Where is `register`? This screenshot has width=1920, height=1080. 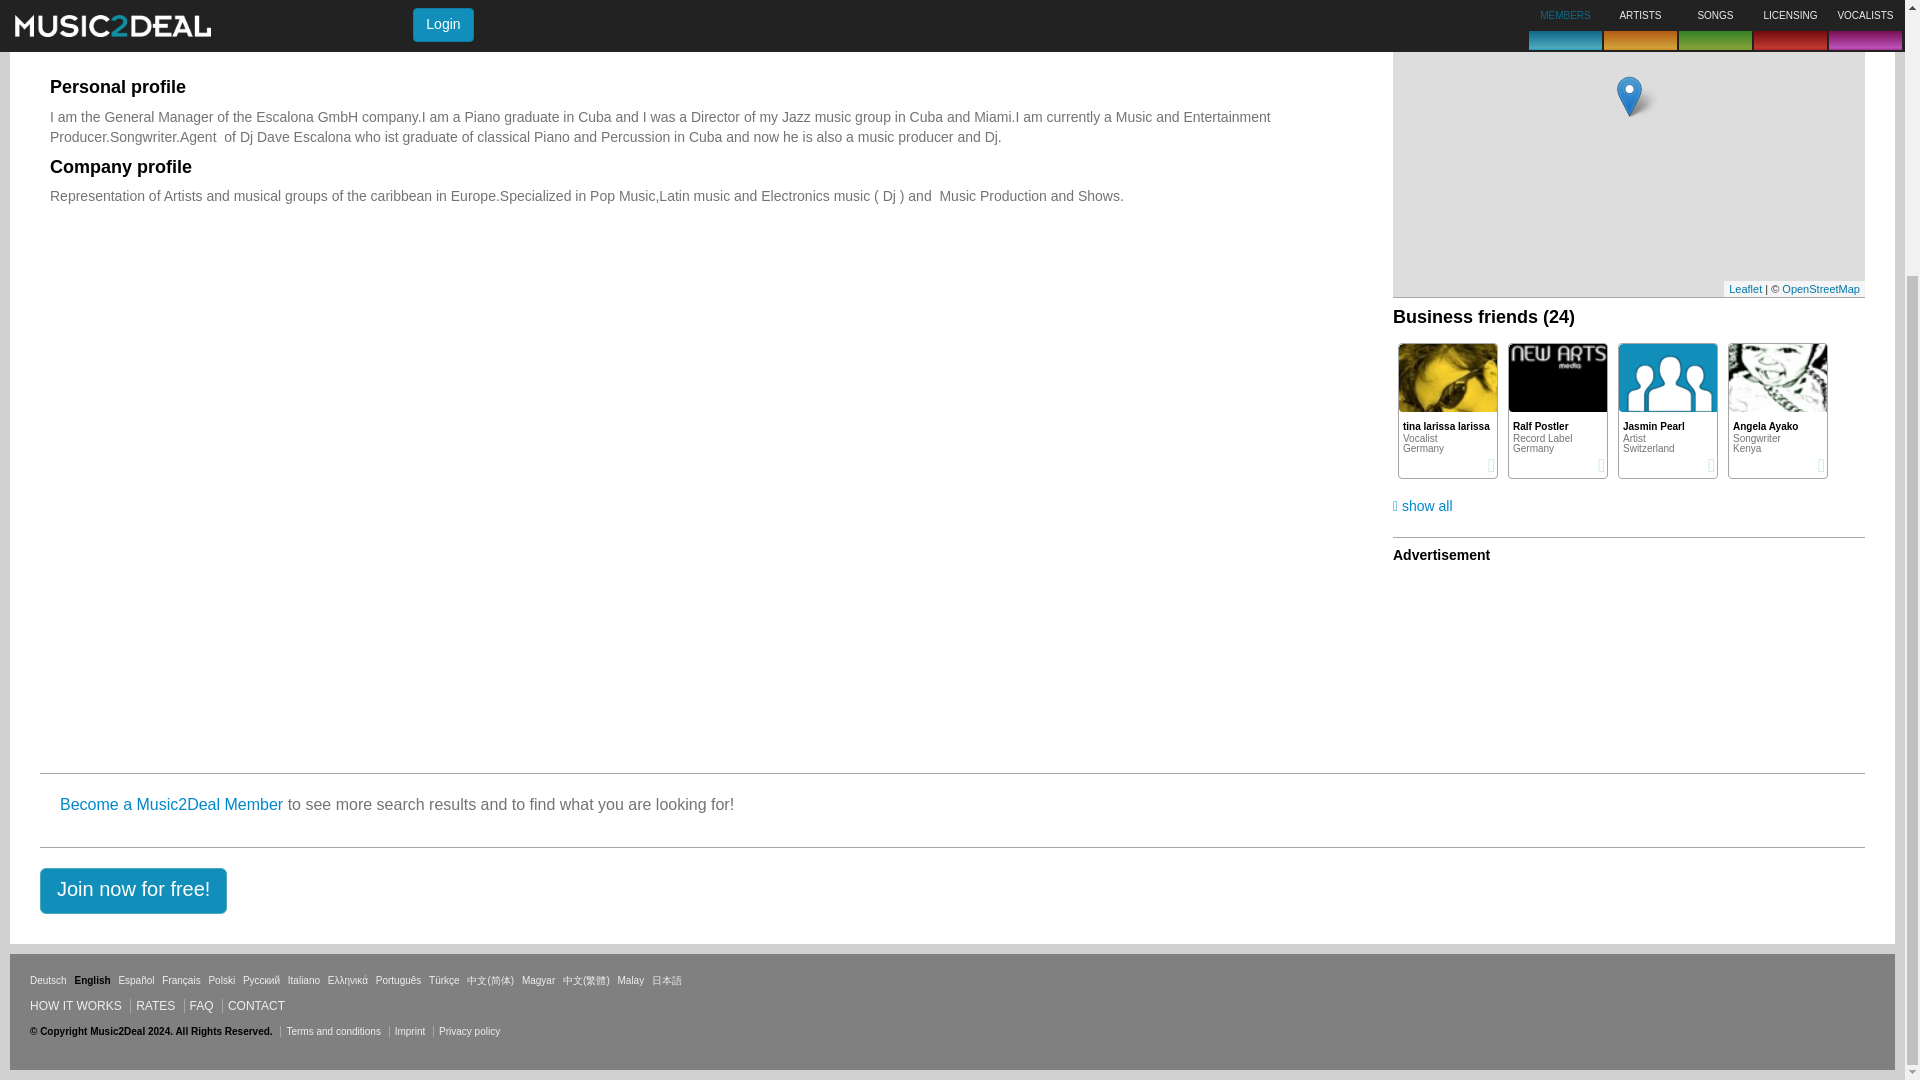 register is located at coordinates (133, 890).